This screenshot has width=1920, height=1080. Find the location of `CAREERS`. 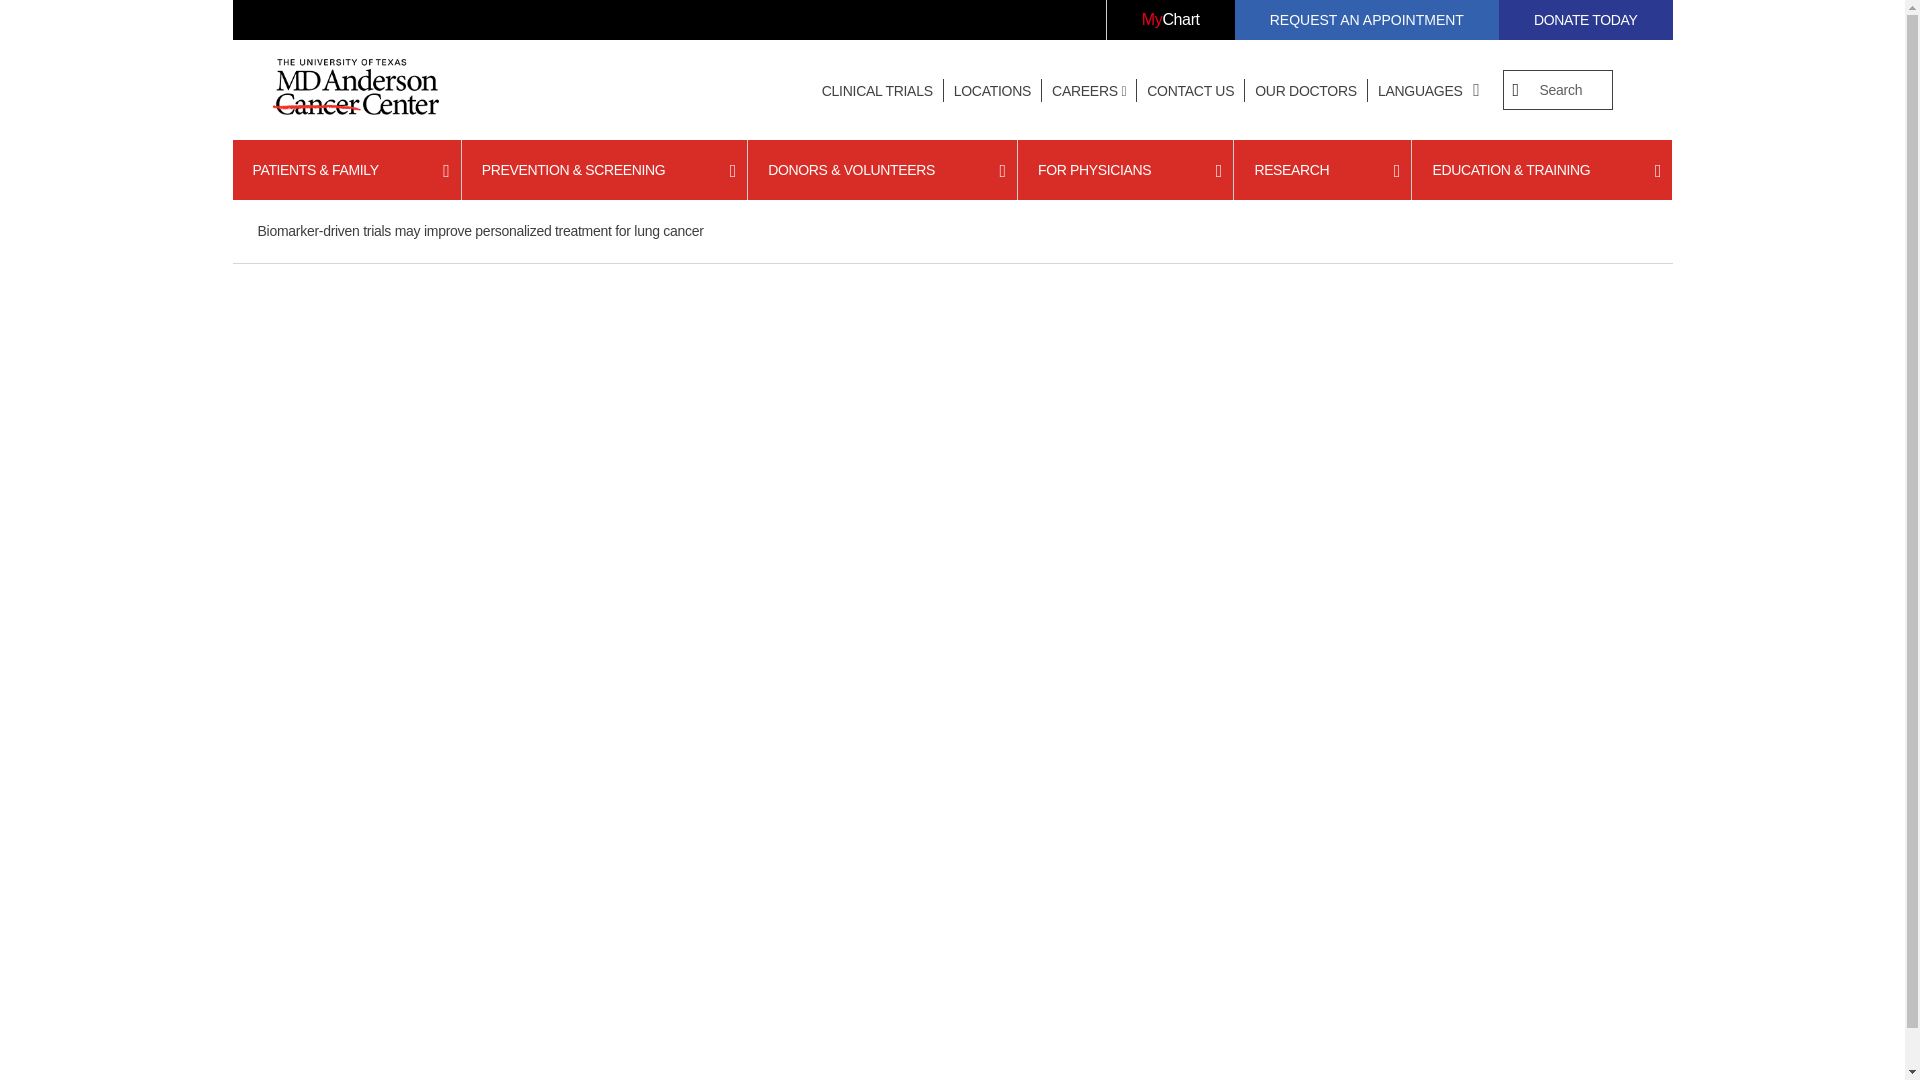

CAREERS is located at coordinates (1089, 91).